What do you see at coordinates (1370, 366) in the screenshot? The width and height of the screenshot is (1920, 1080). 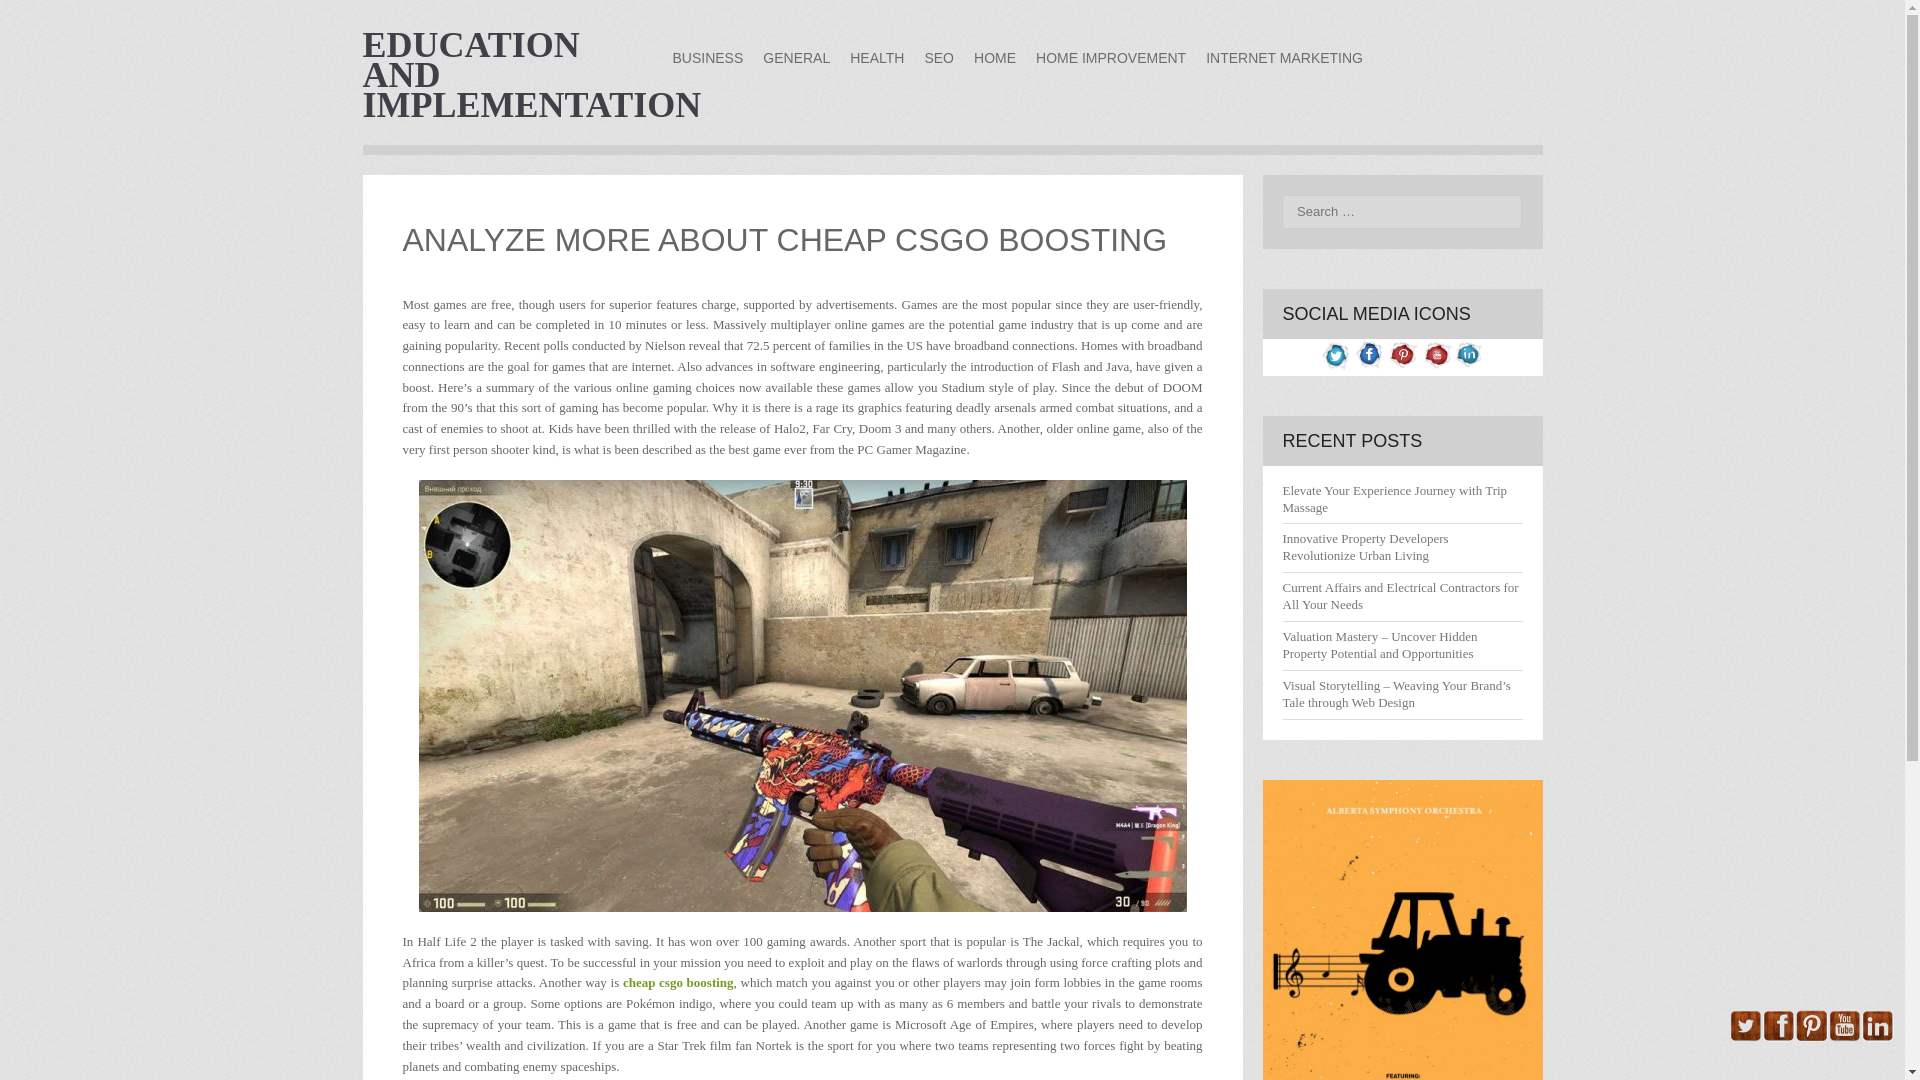 I see `Visit Us On Facebook` at bounding box center [1370, 366].